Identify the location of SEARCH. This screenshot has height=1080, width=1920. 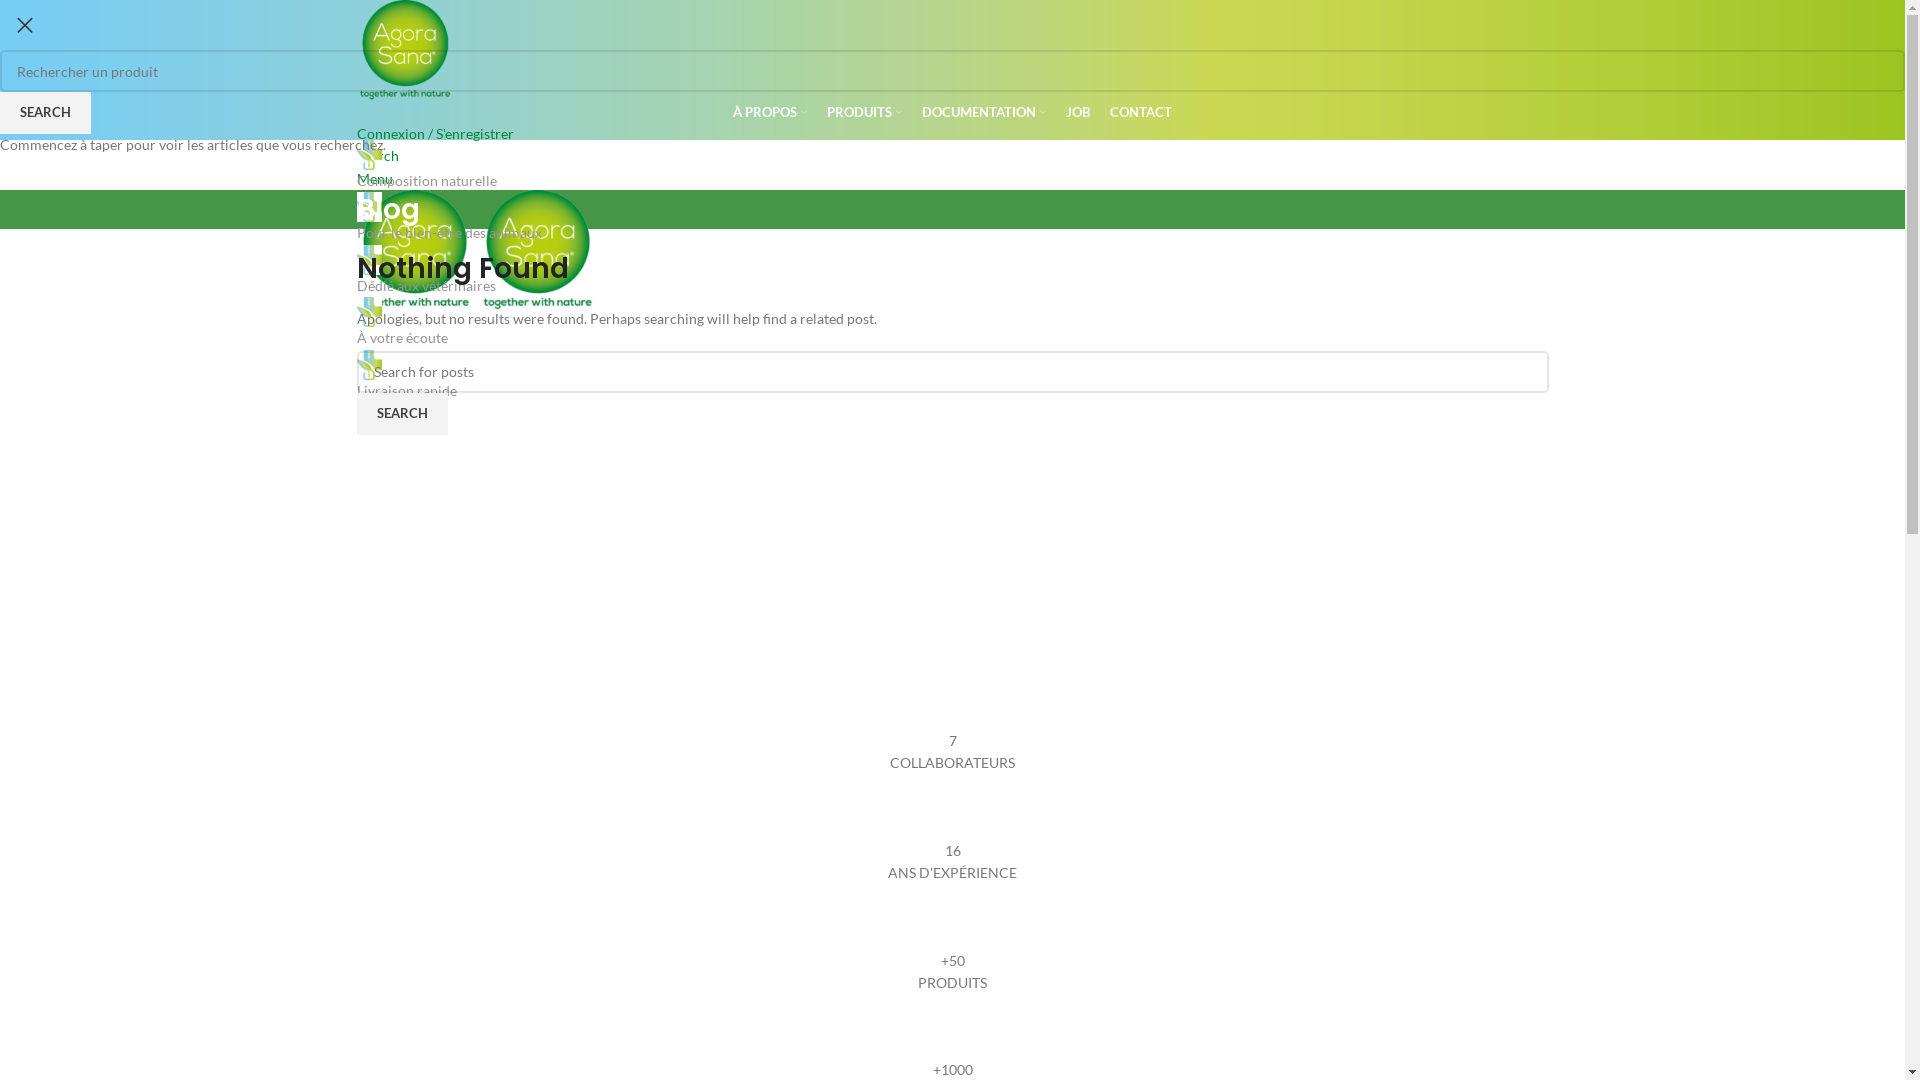
(46, 113).